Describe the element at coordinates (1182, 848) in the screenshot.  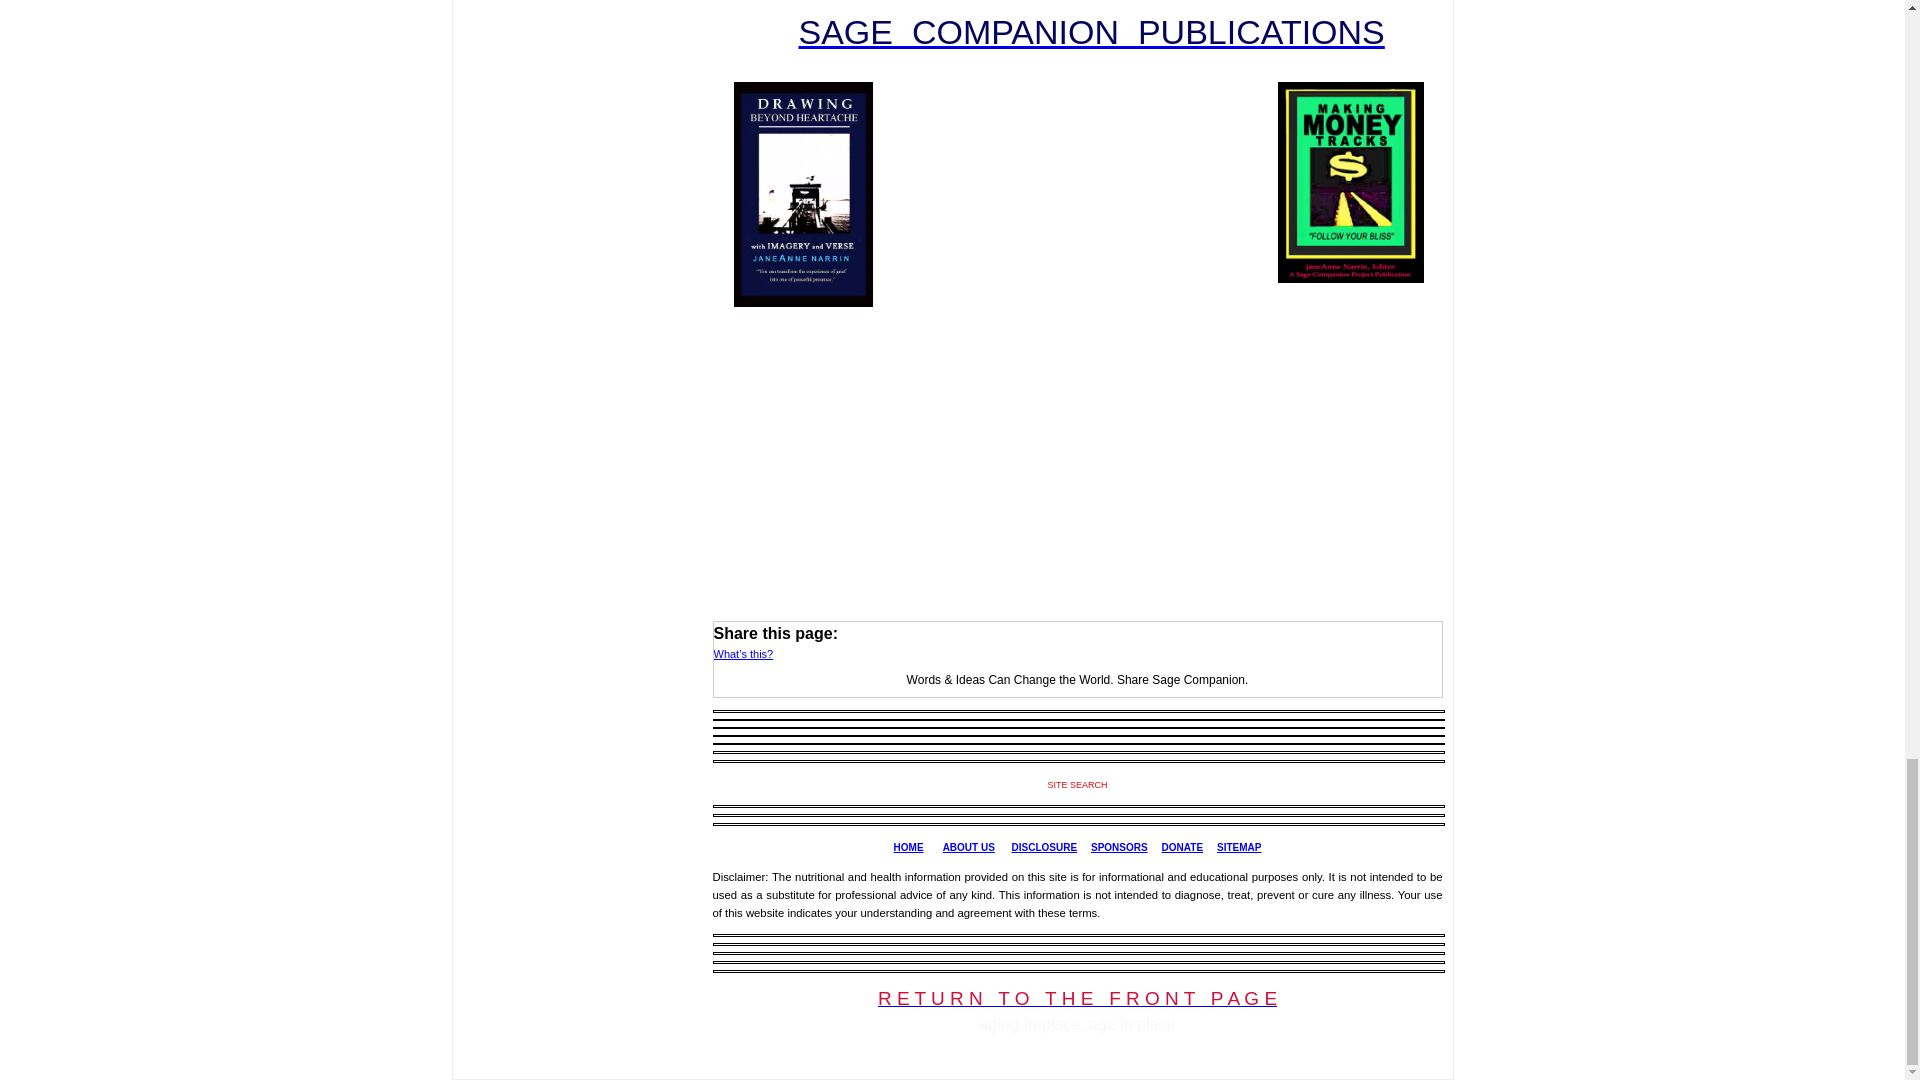
I see `DONATE` at that location.